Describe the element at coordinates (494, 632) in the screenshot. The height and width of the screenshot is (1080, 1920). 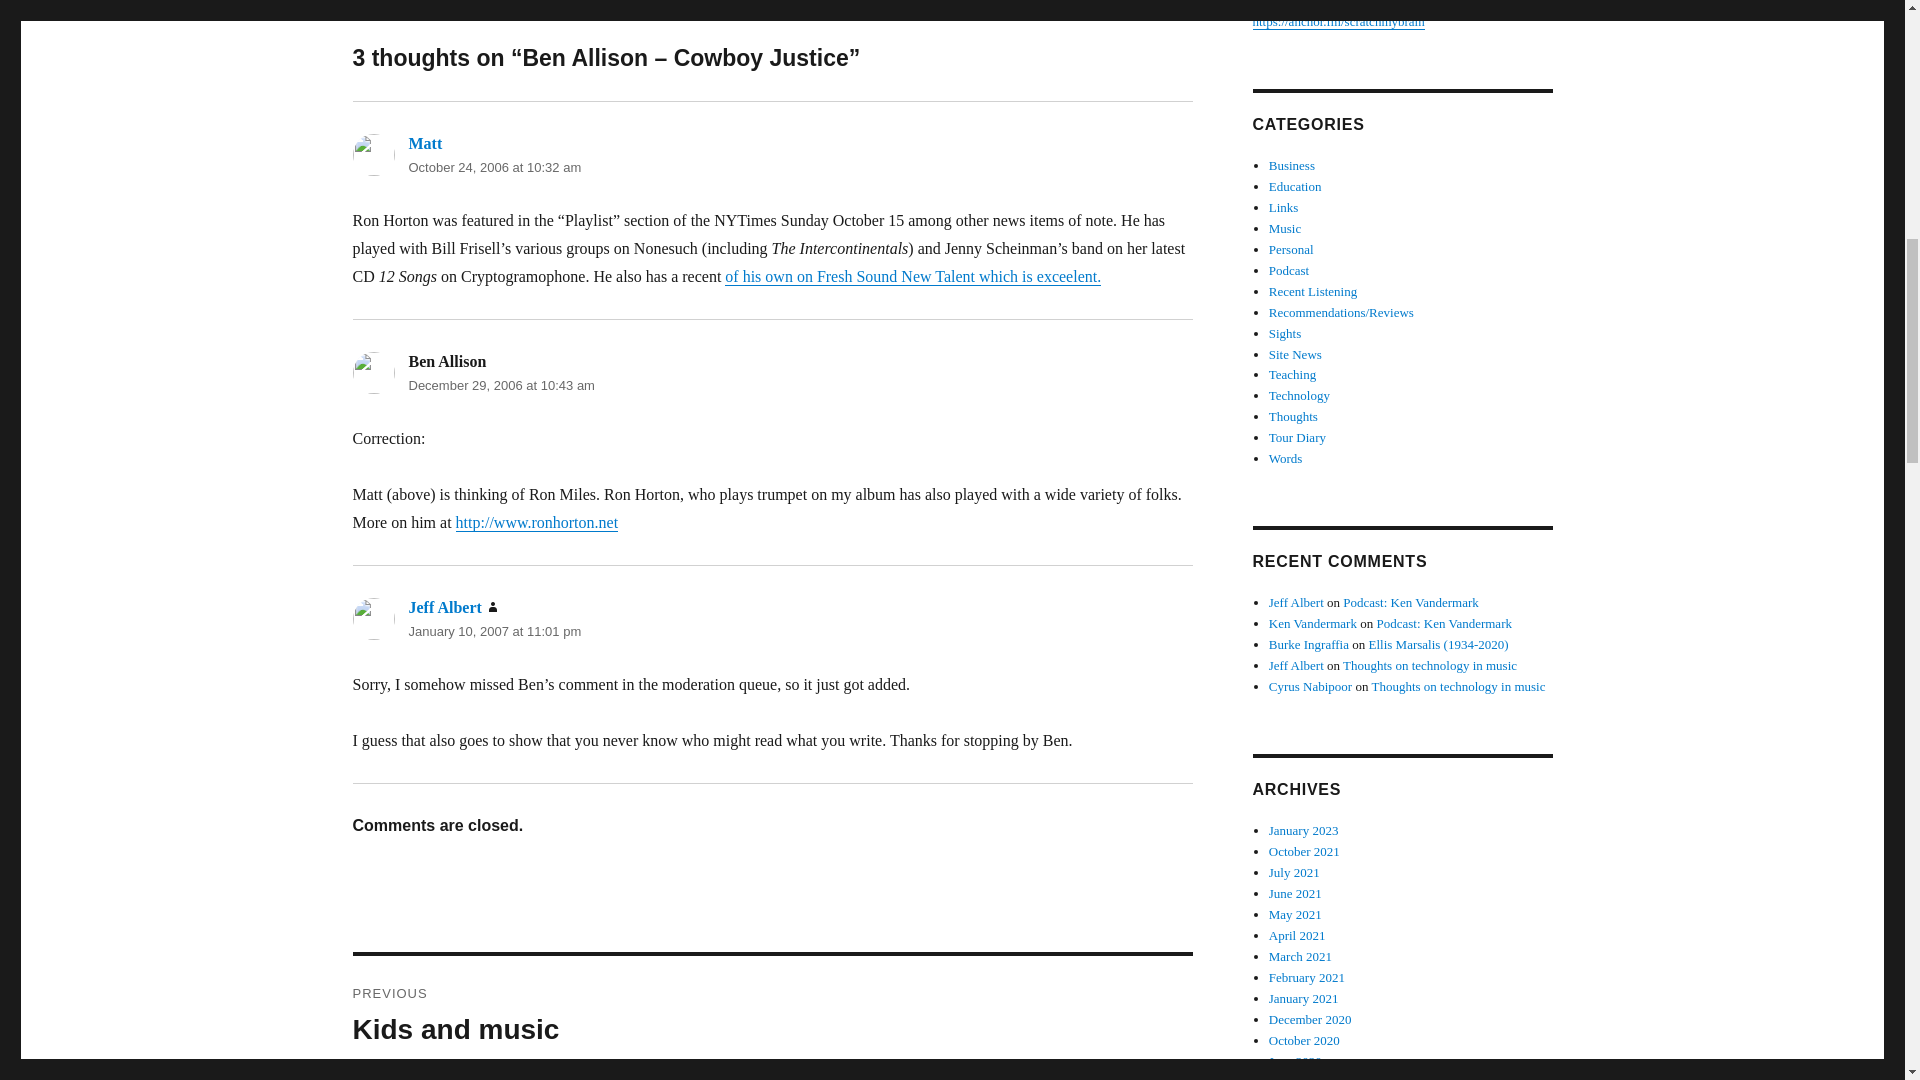
I see `January 10, 2007 at 11:01 pm` at that location.